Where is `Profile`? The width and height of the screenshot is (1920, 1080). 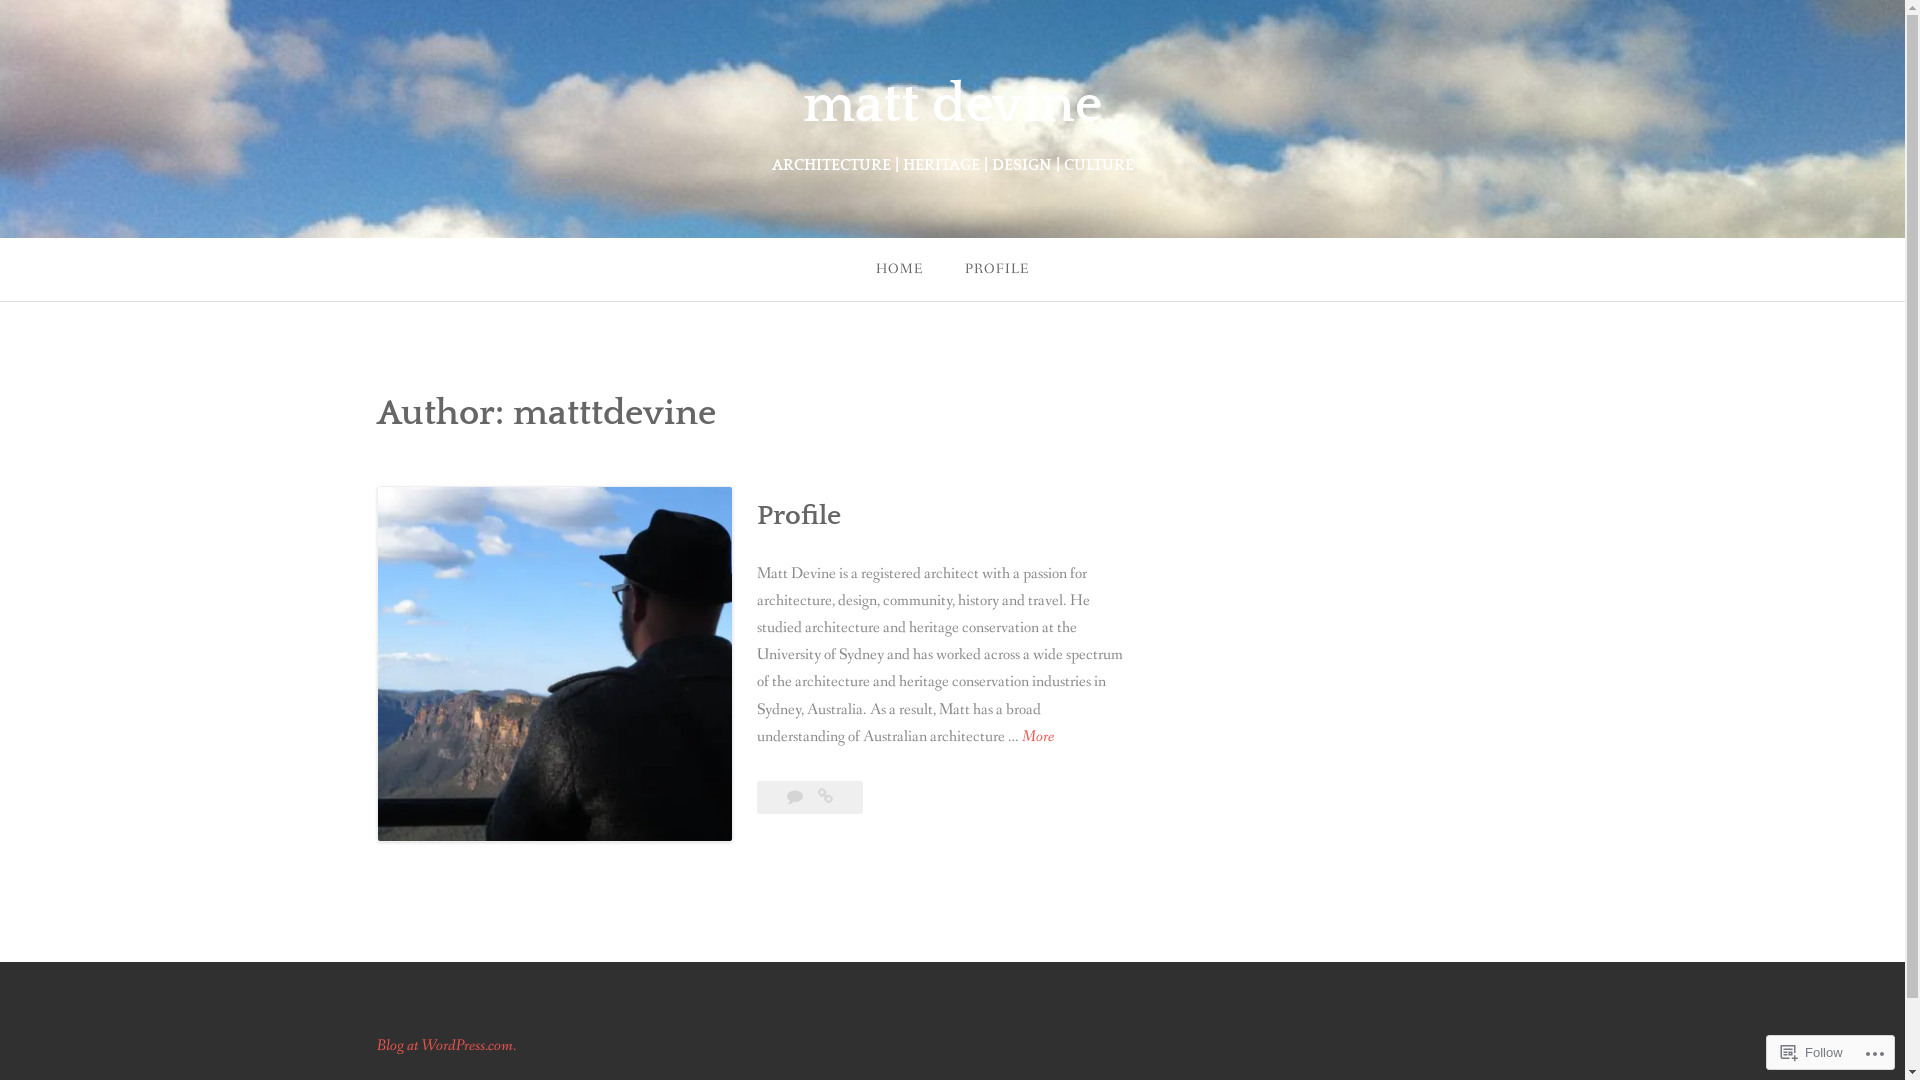
Profile is located at coordinates (798, 516).